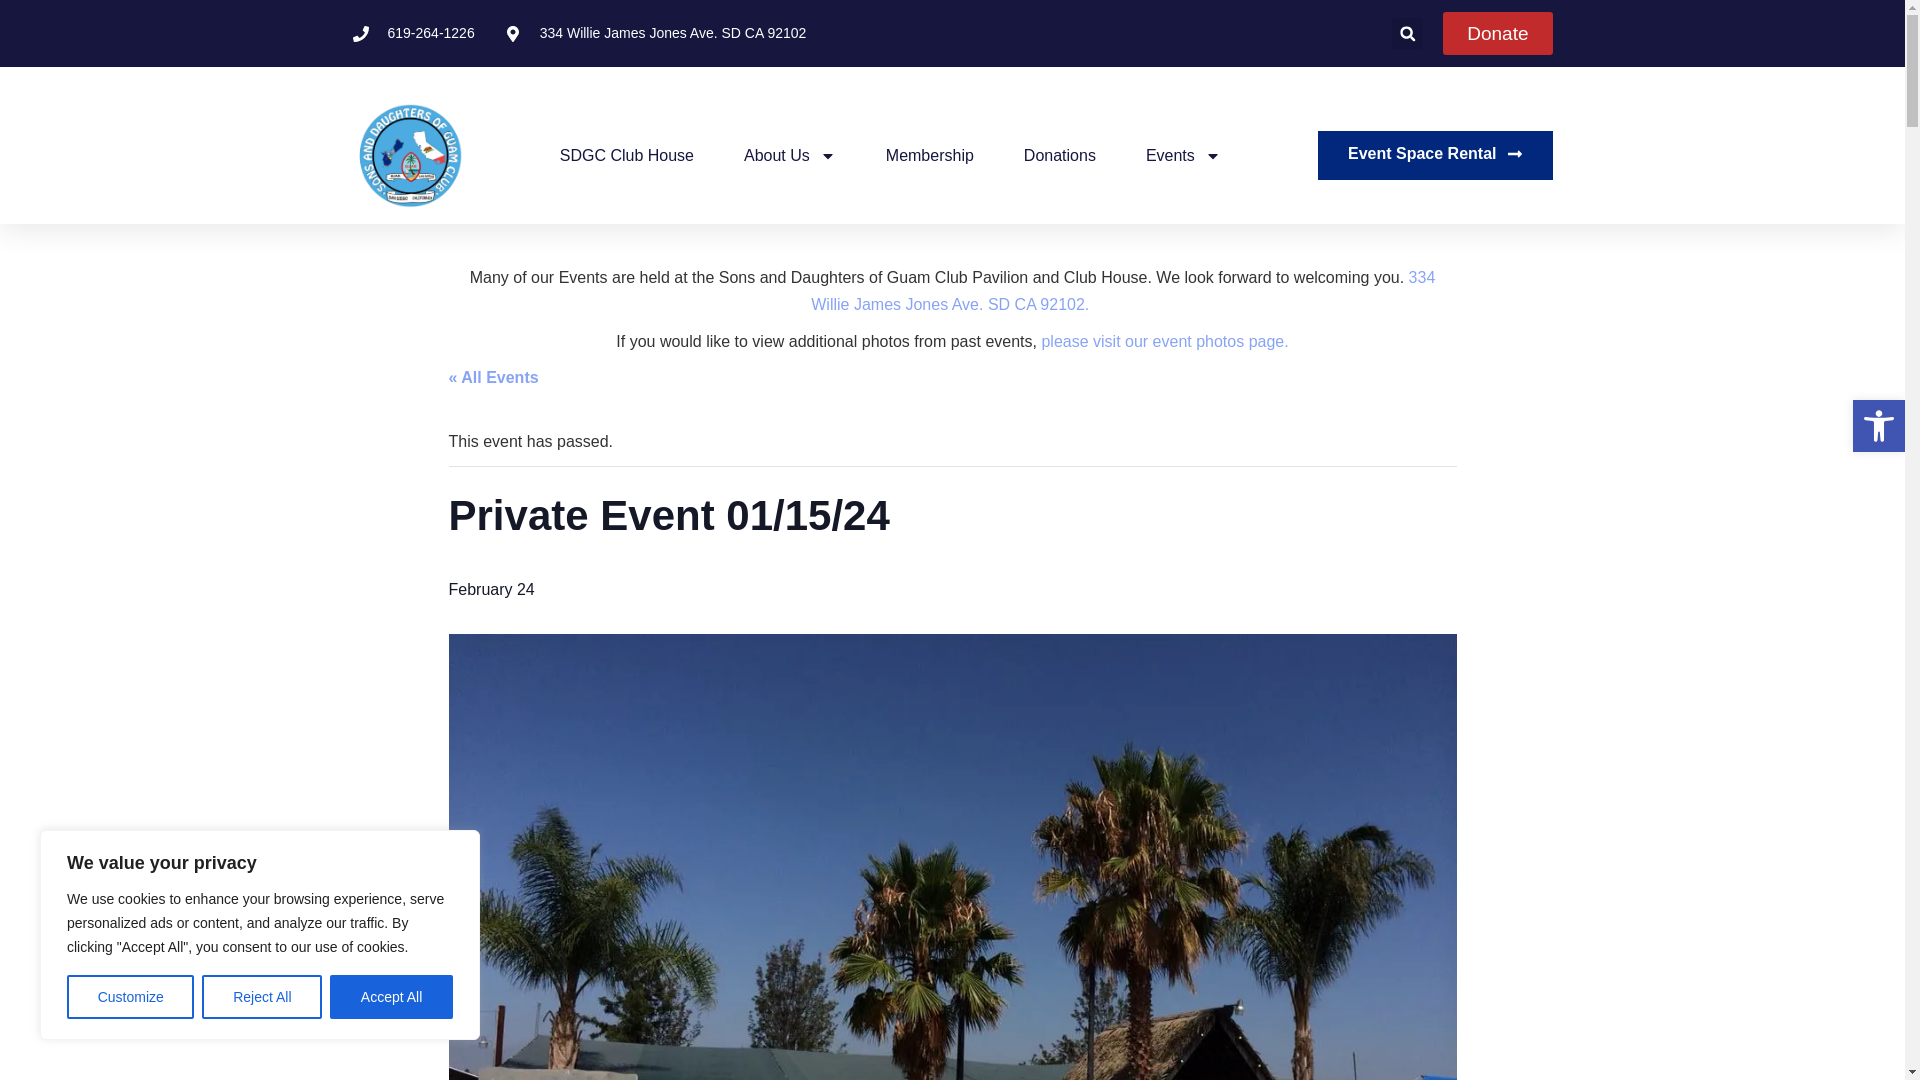  Describe the element at coordinates (1060, 154) in the screenshot. I see `Donations` at that location.